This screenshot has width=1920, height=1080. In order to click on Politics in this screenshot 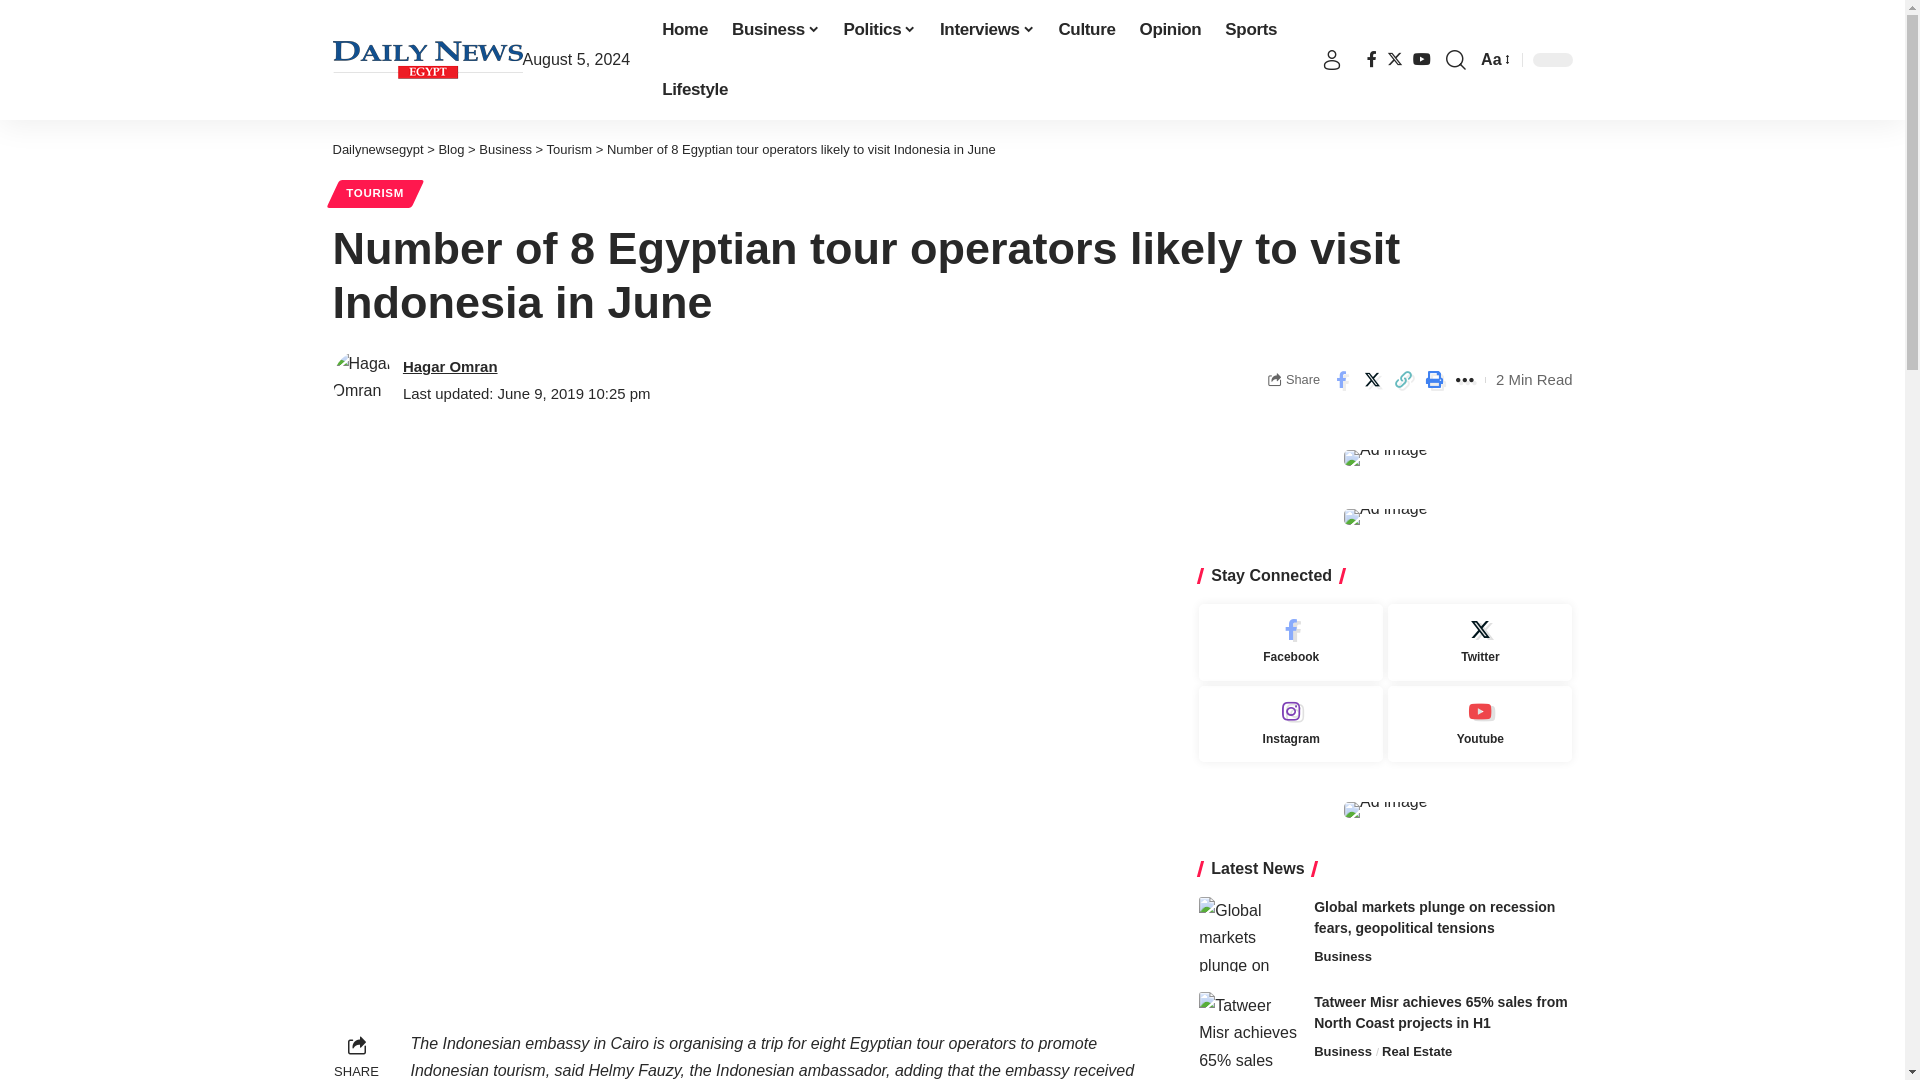, I will do `click(879, 30)`.